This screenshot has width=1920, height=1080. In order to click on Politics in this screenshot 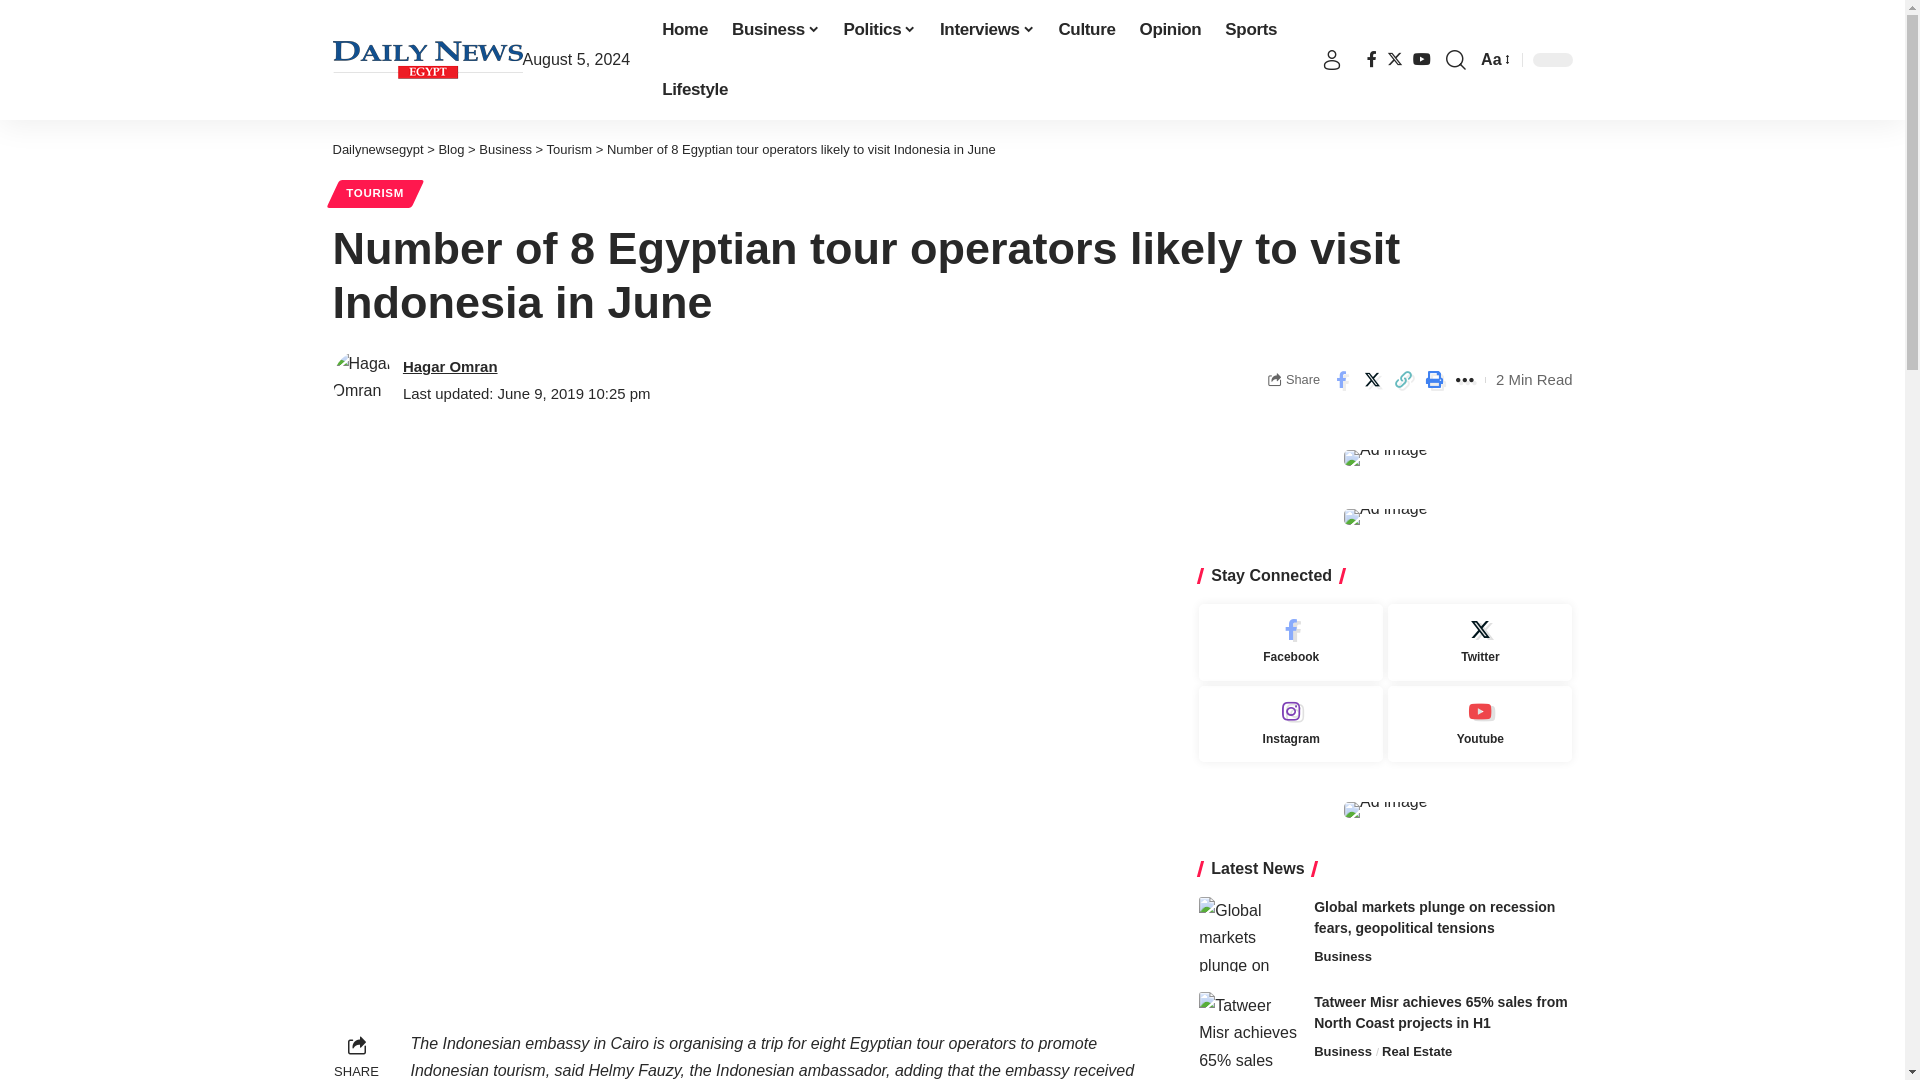, I will do `click(879, 30)`.